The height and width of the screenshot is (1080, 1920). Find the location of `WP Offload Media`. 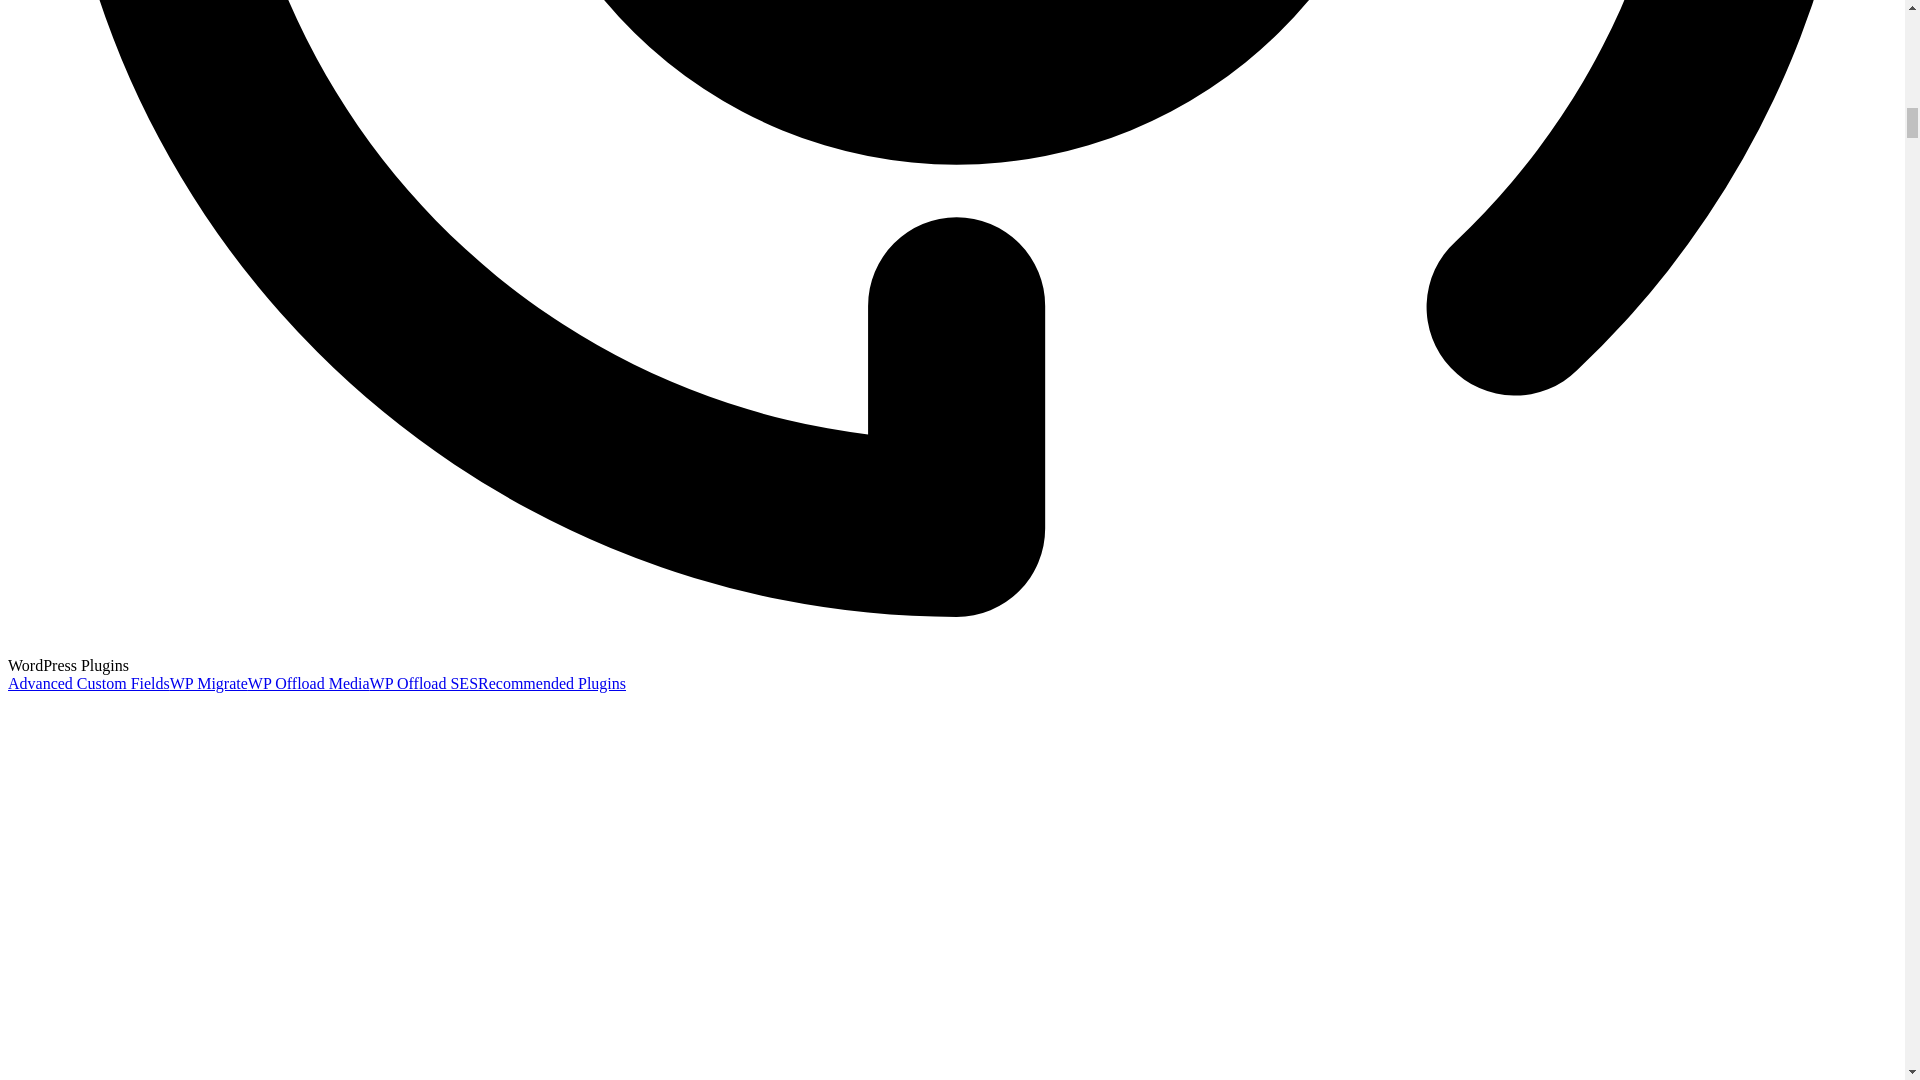

WP Offload Media is located at coordinates (308, 684).